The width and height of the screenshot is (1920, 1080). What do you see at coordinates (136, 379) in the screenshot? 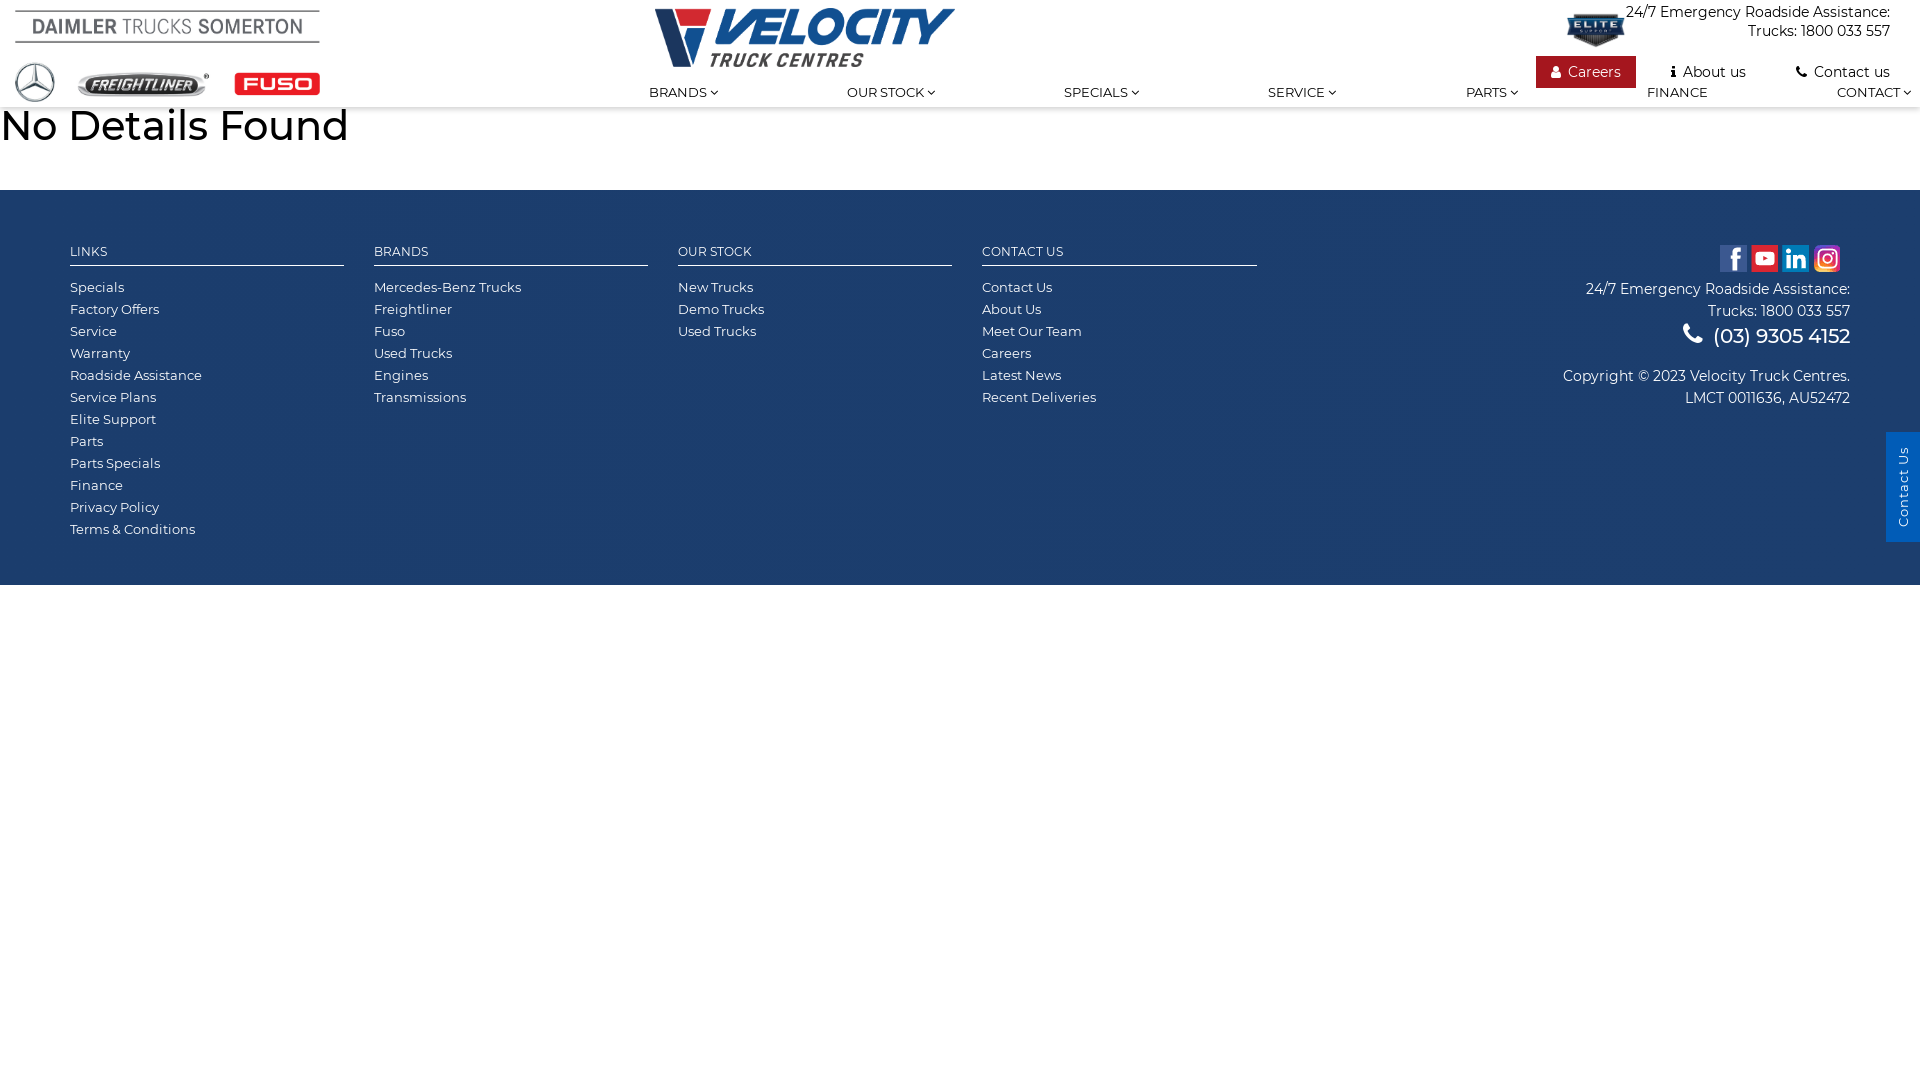
I see `Roadside Assistance` at bounding box center [136, 379].